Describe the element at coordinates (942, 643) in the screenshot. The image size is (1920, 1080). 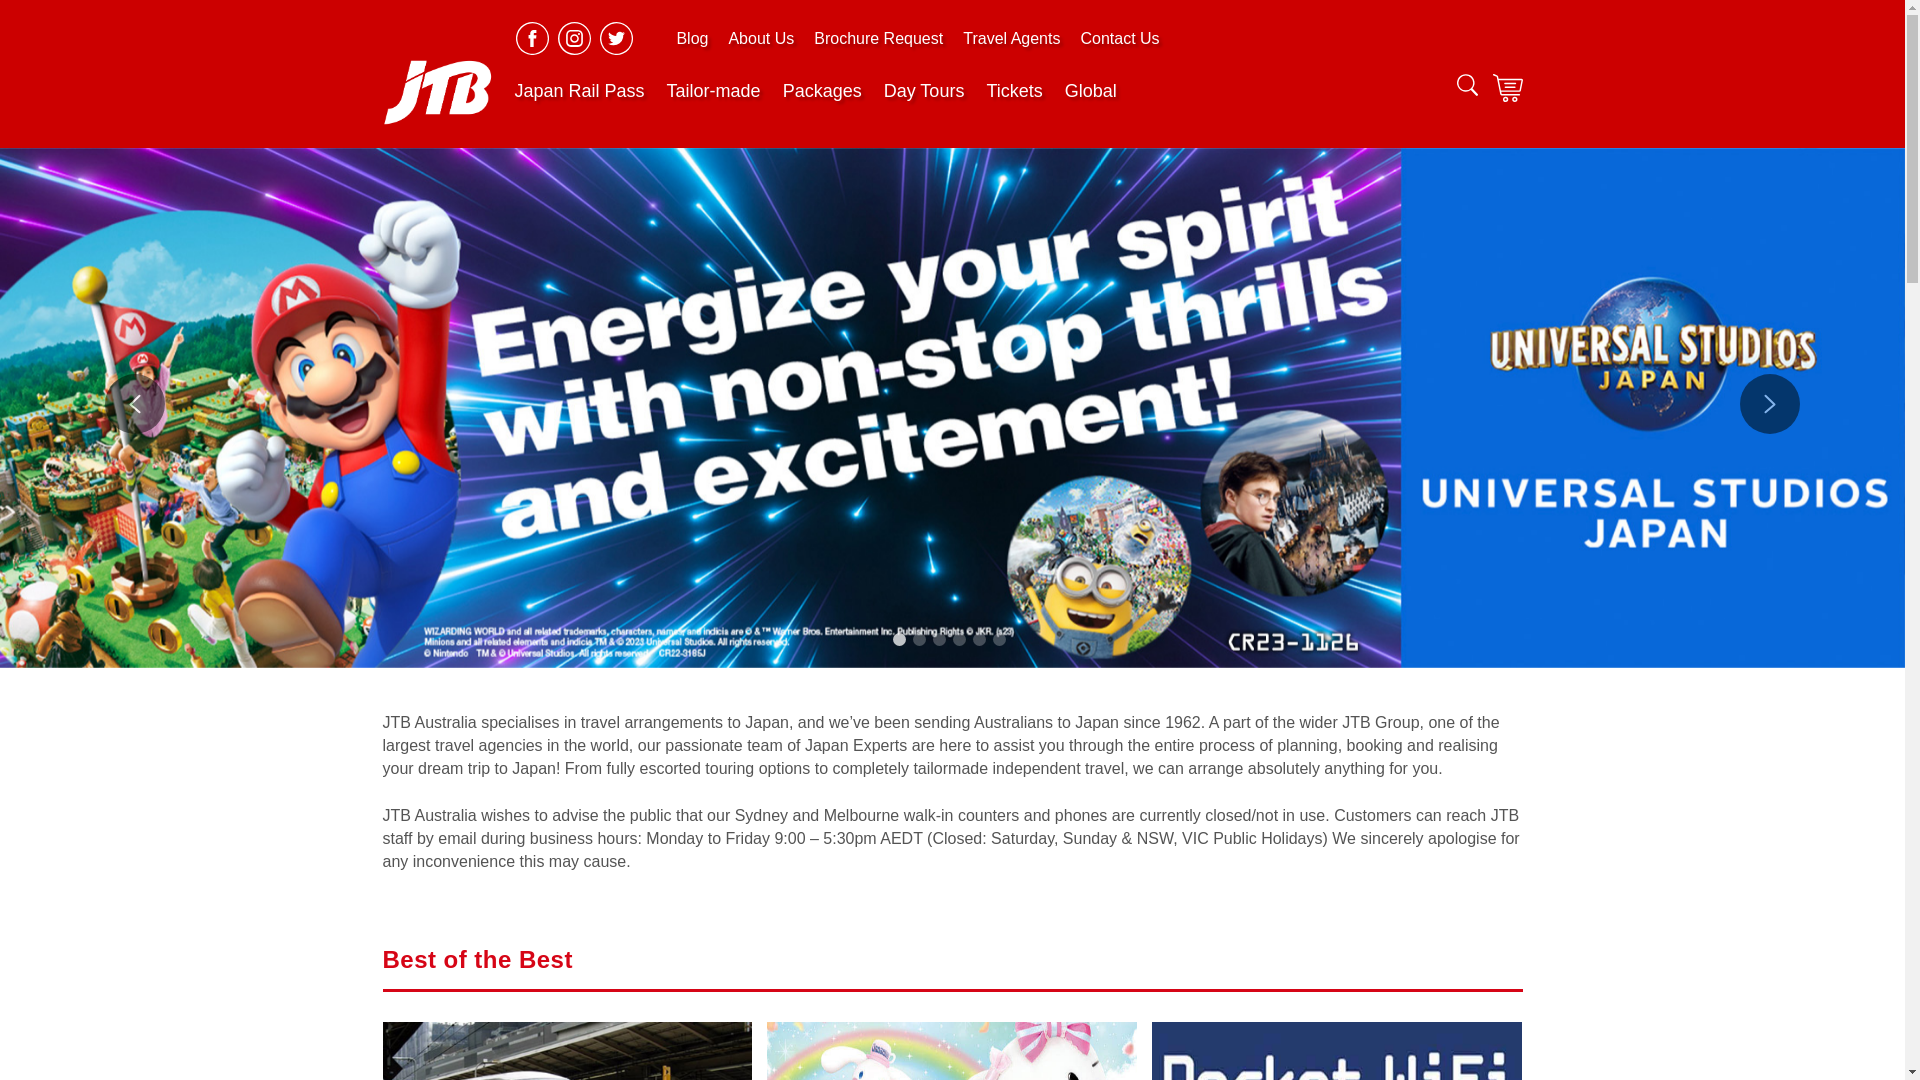
I see `3` at that location.